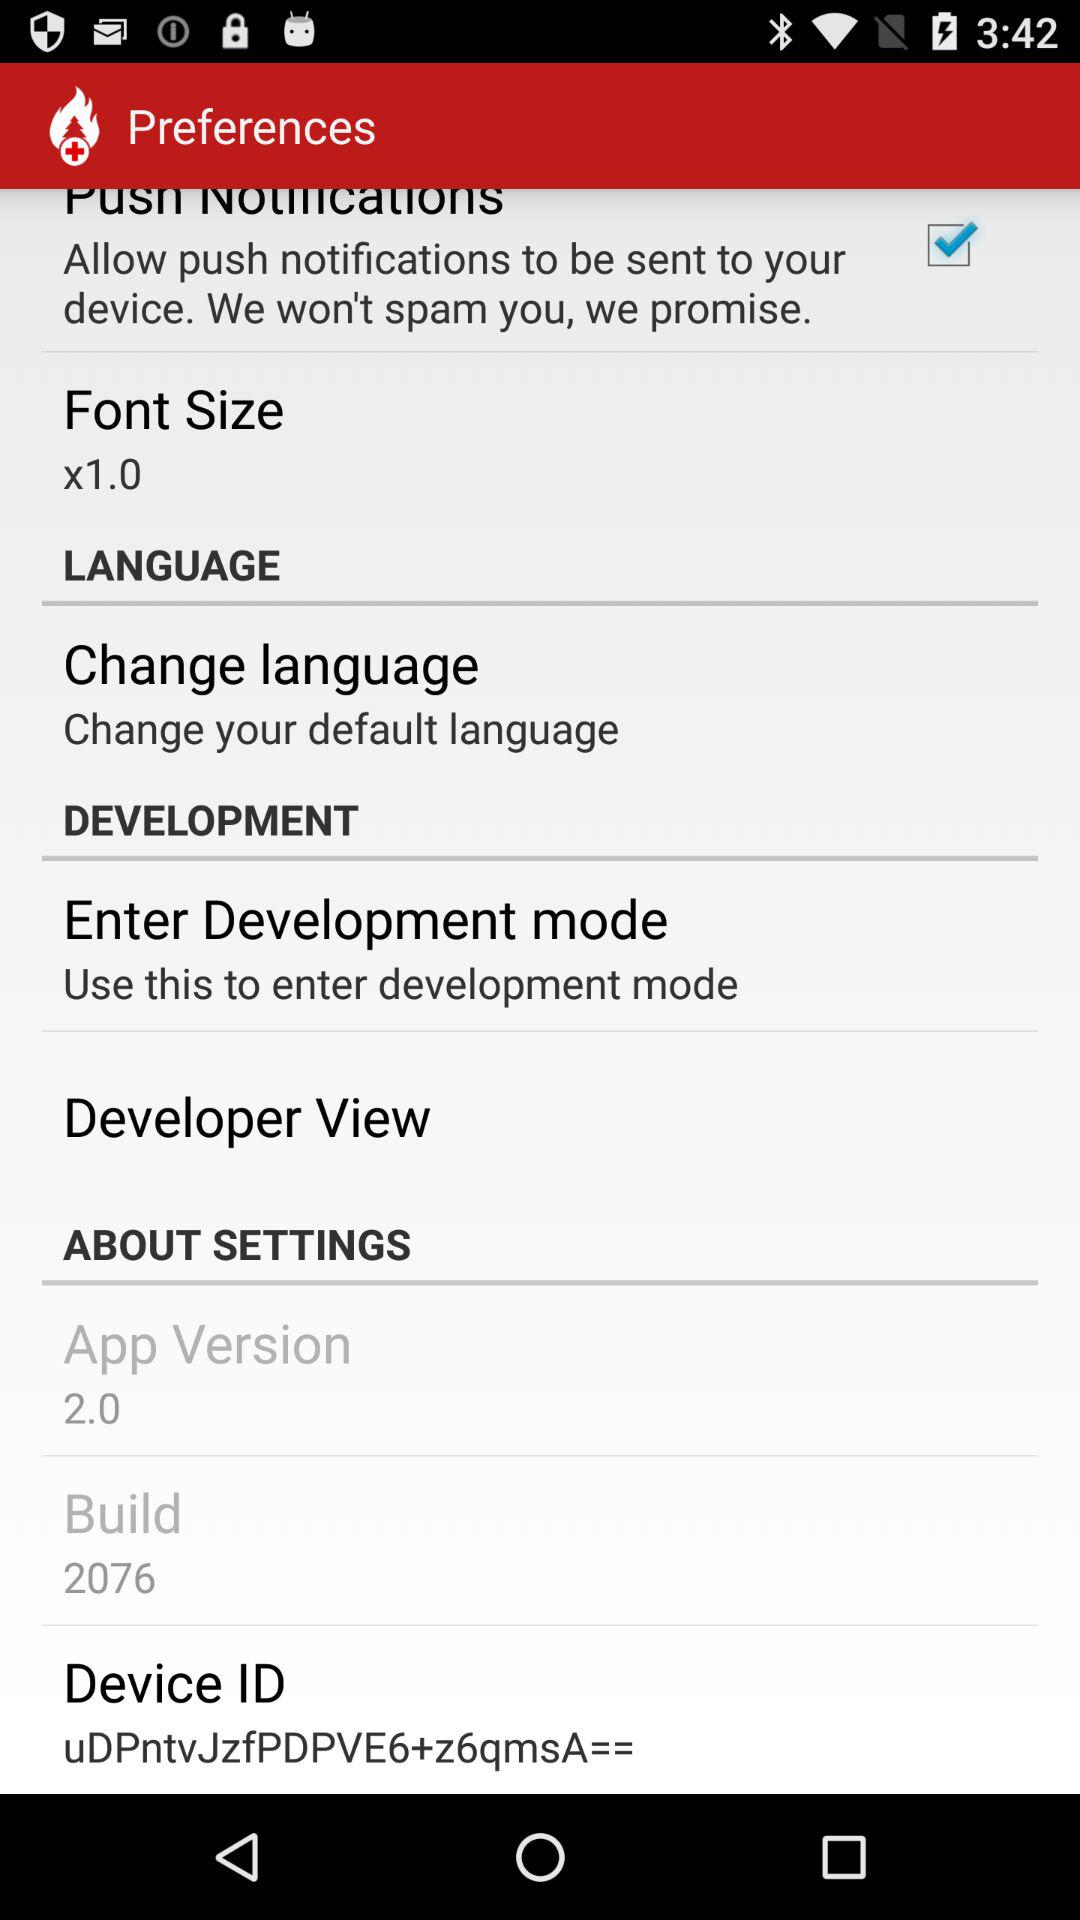  What do you see at coordinates (349, 1746) in the screenshot?
I see `swipe until udpntvjzfpdpve6+z6qmsa== item` at bounding box center [349, 1746].